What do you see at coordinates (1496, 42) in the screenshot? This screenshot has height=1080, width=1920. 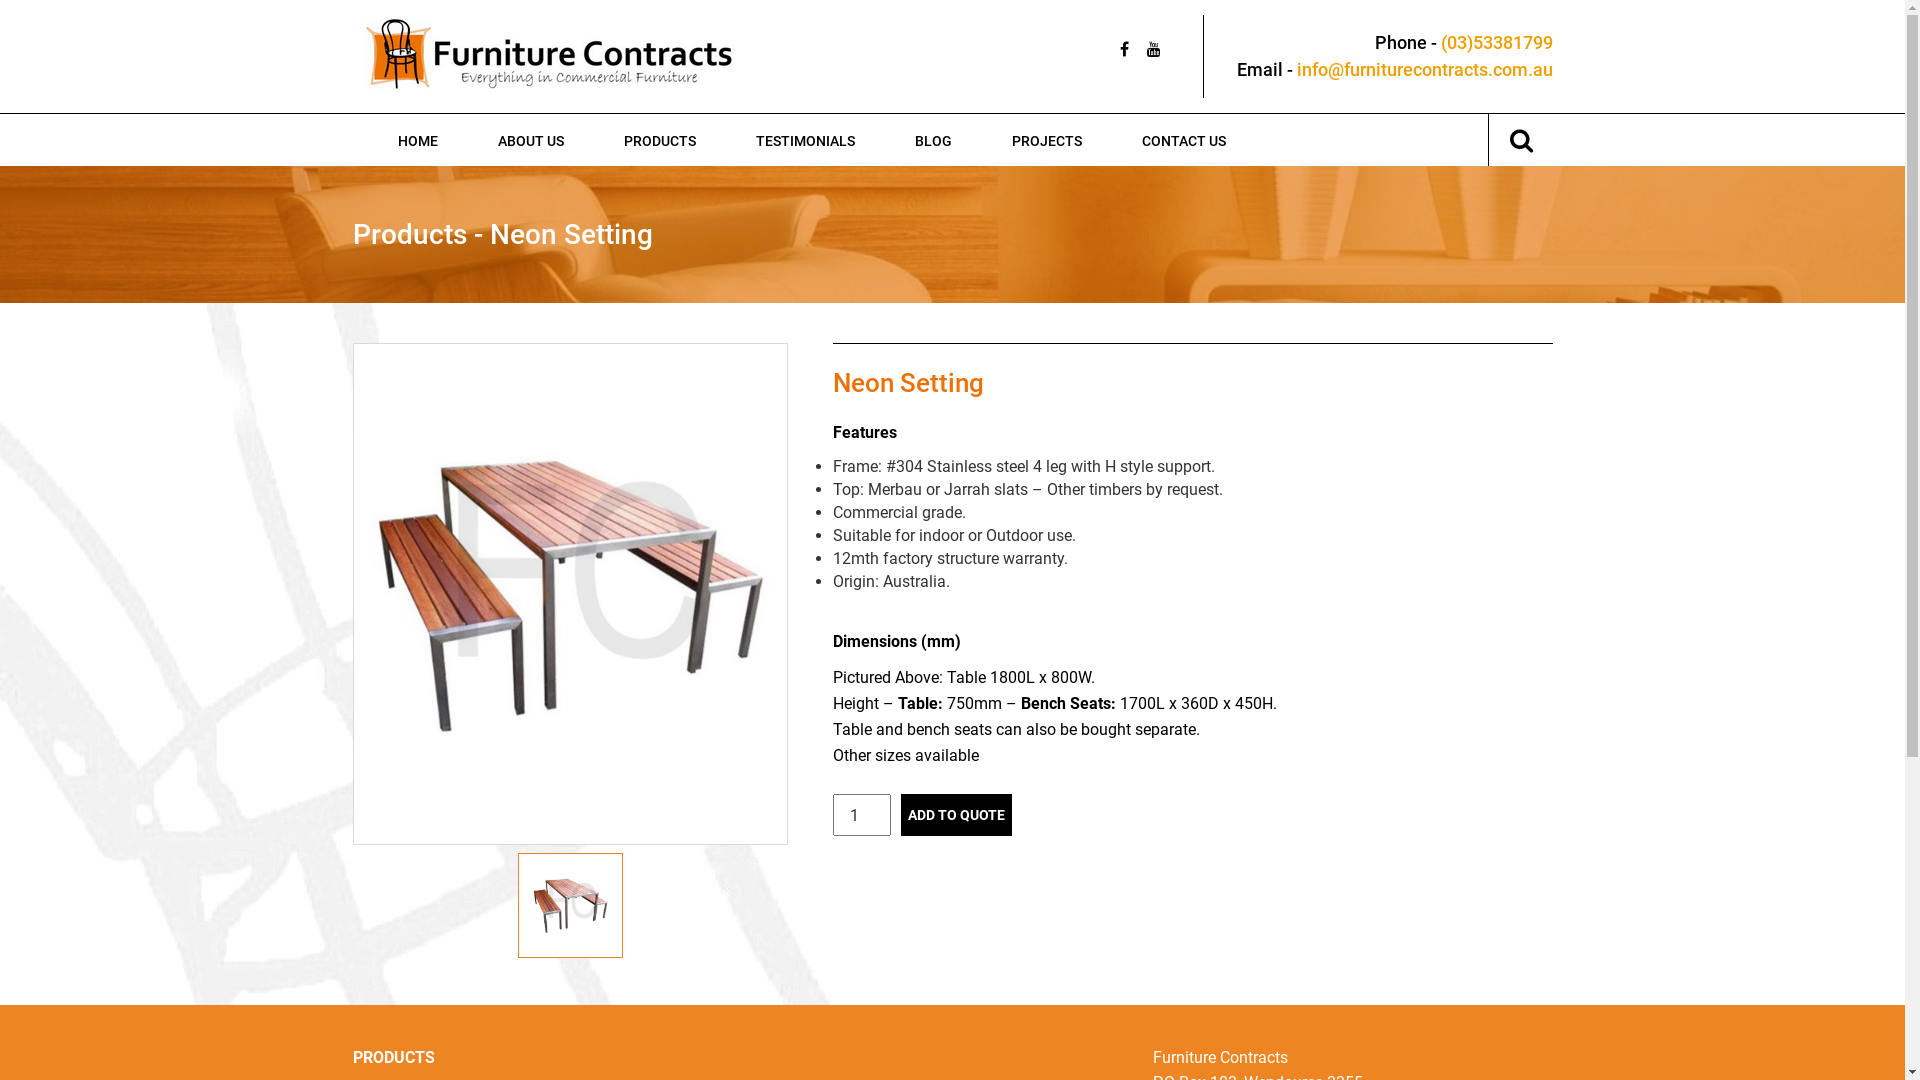 I see `(03)53381799` at bounding box center [1496, 42].